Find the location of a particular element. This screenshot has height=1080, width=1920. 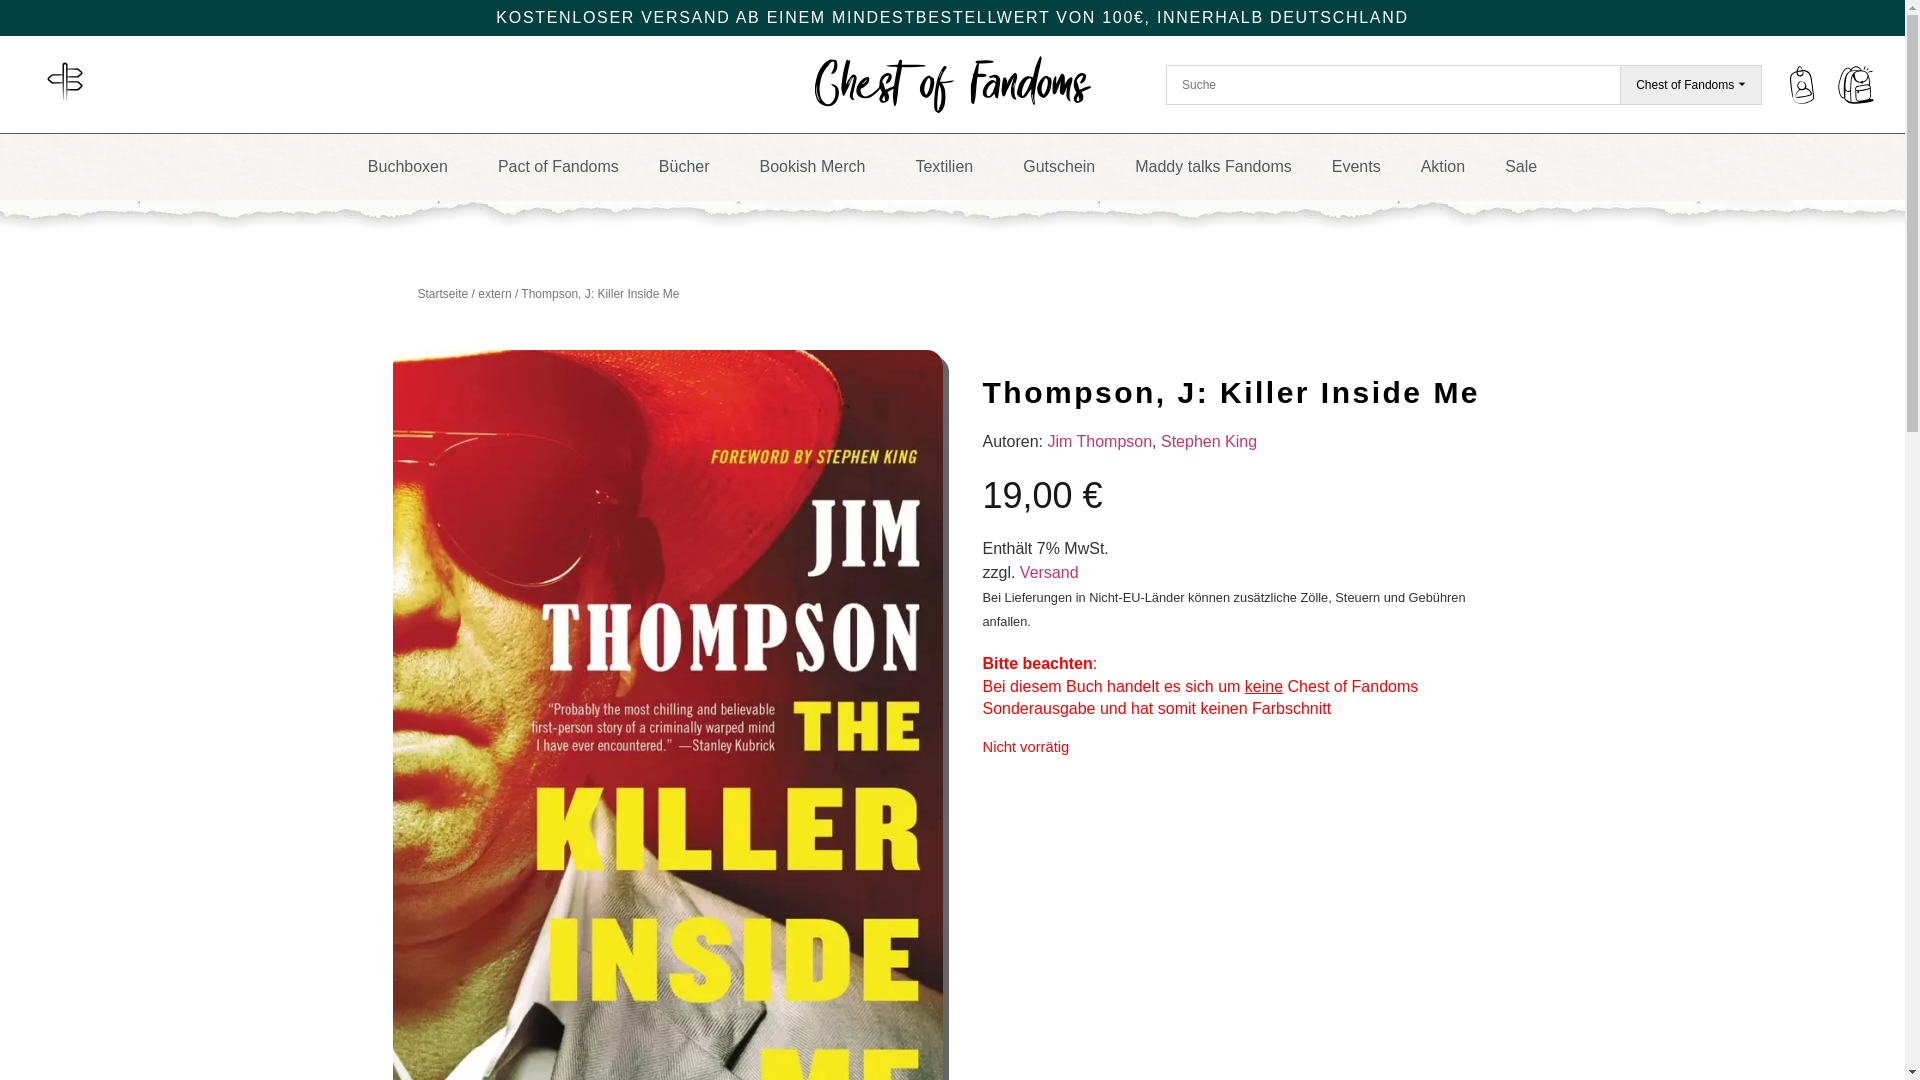

Textilien is located at coordinates (948, 166).